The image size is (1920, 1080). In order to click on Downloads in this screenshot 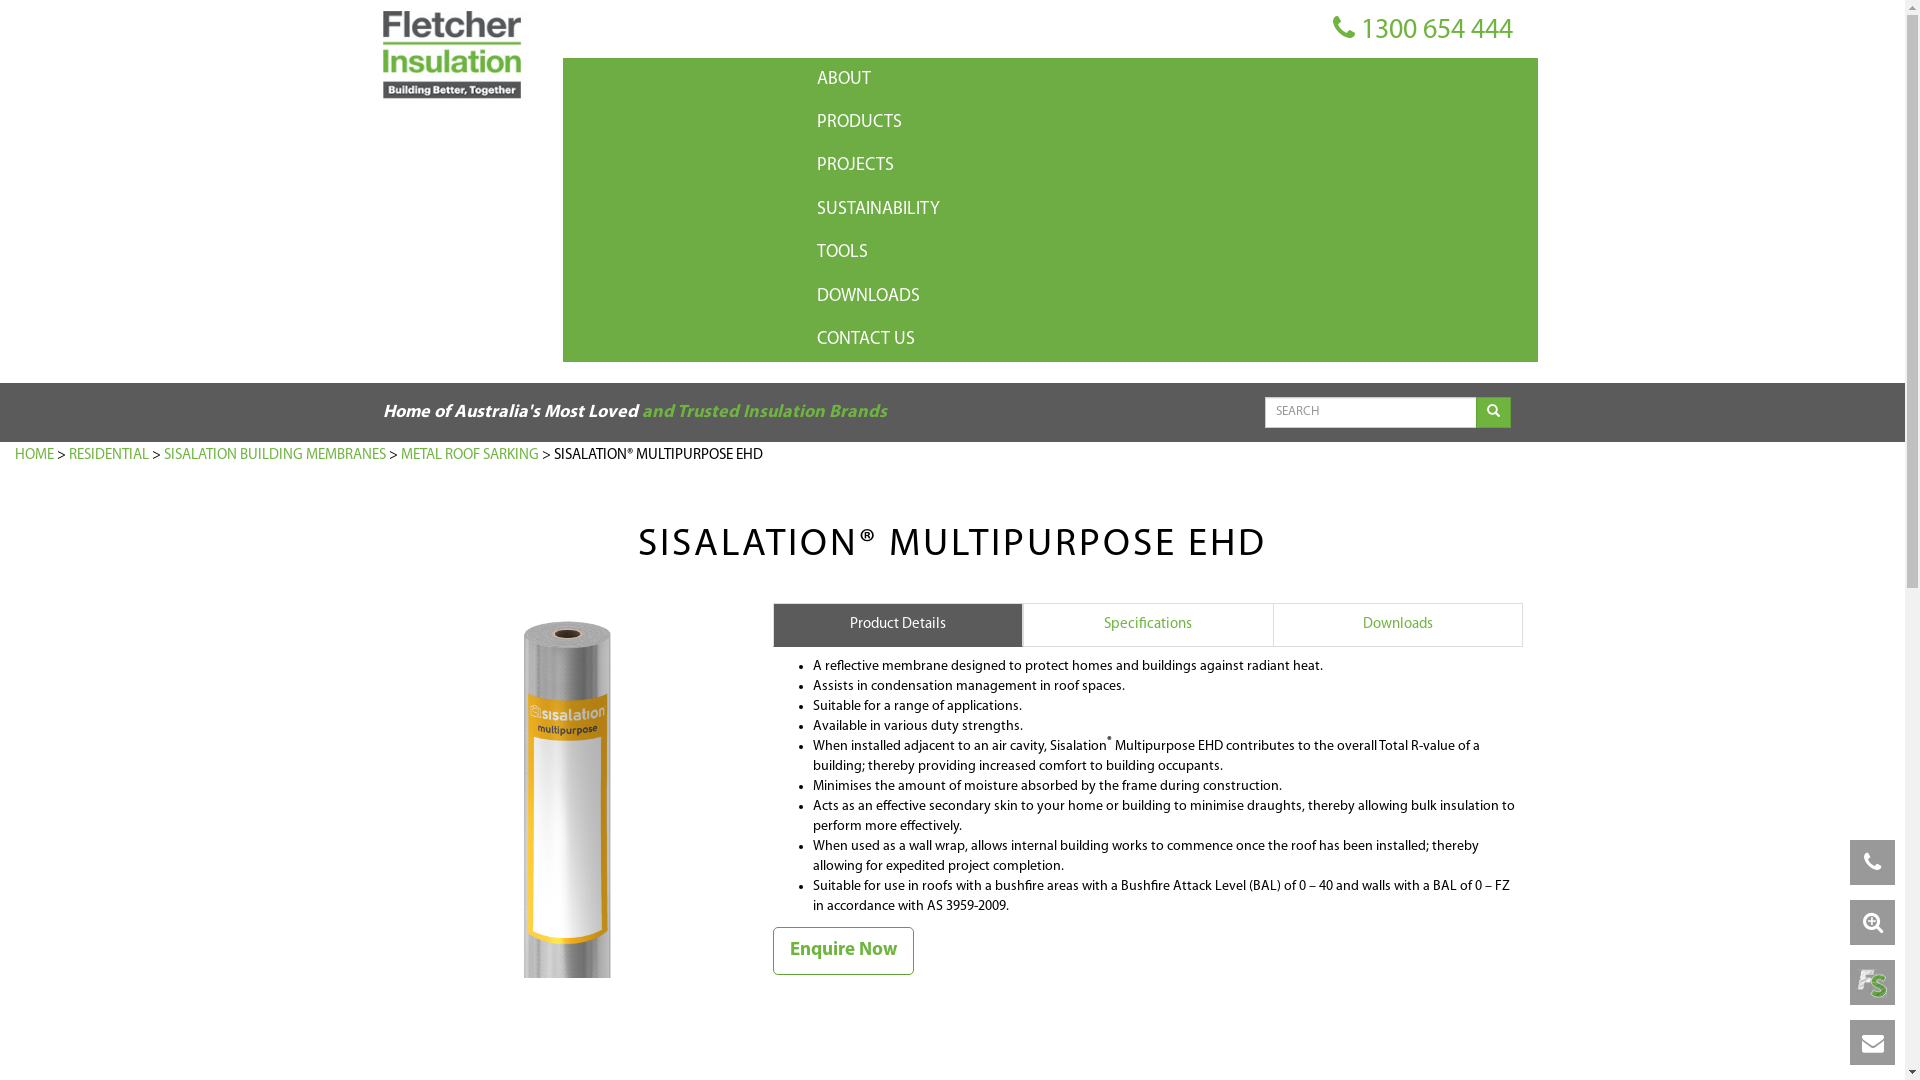, I will do `click(1397, 624)`.